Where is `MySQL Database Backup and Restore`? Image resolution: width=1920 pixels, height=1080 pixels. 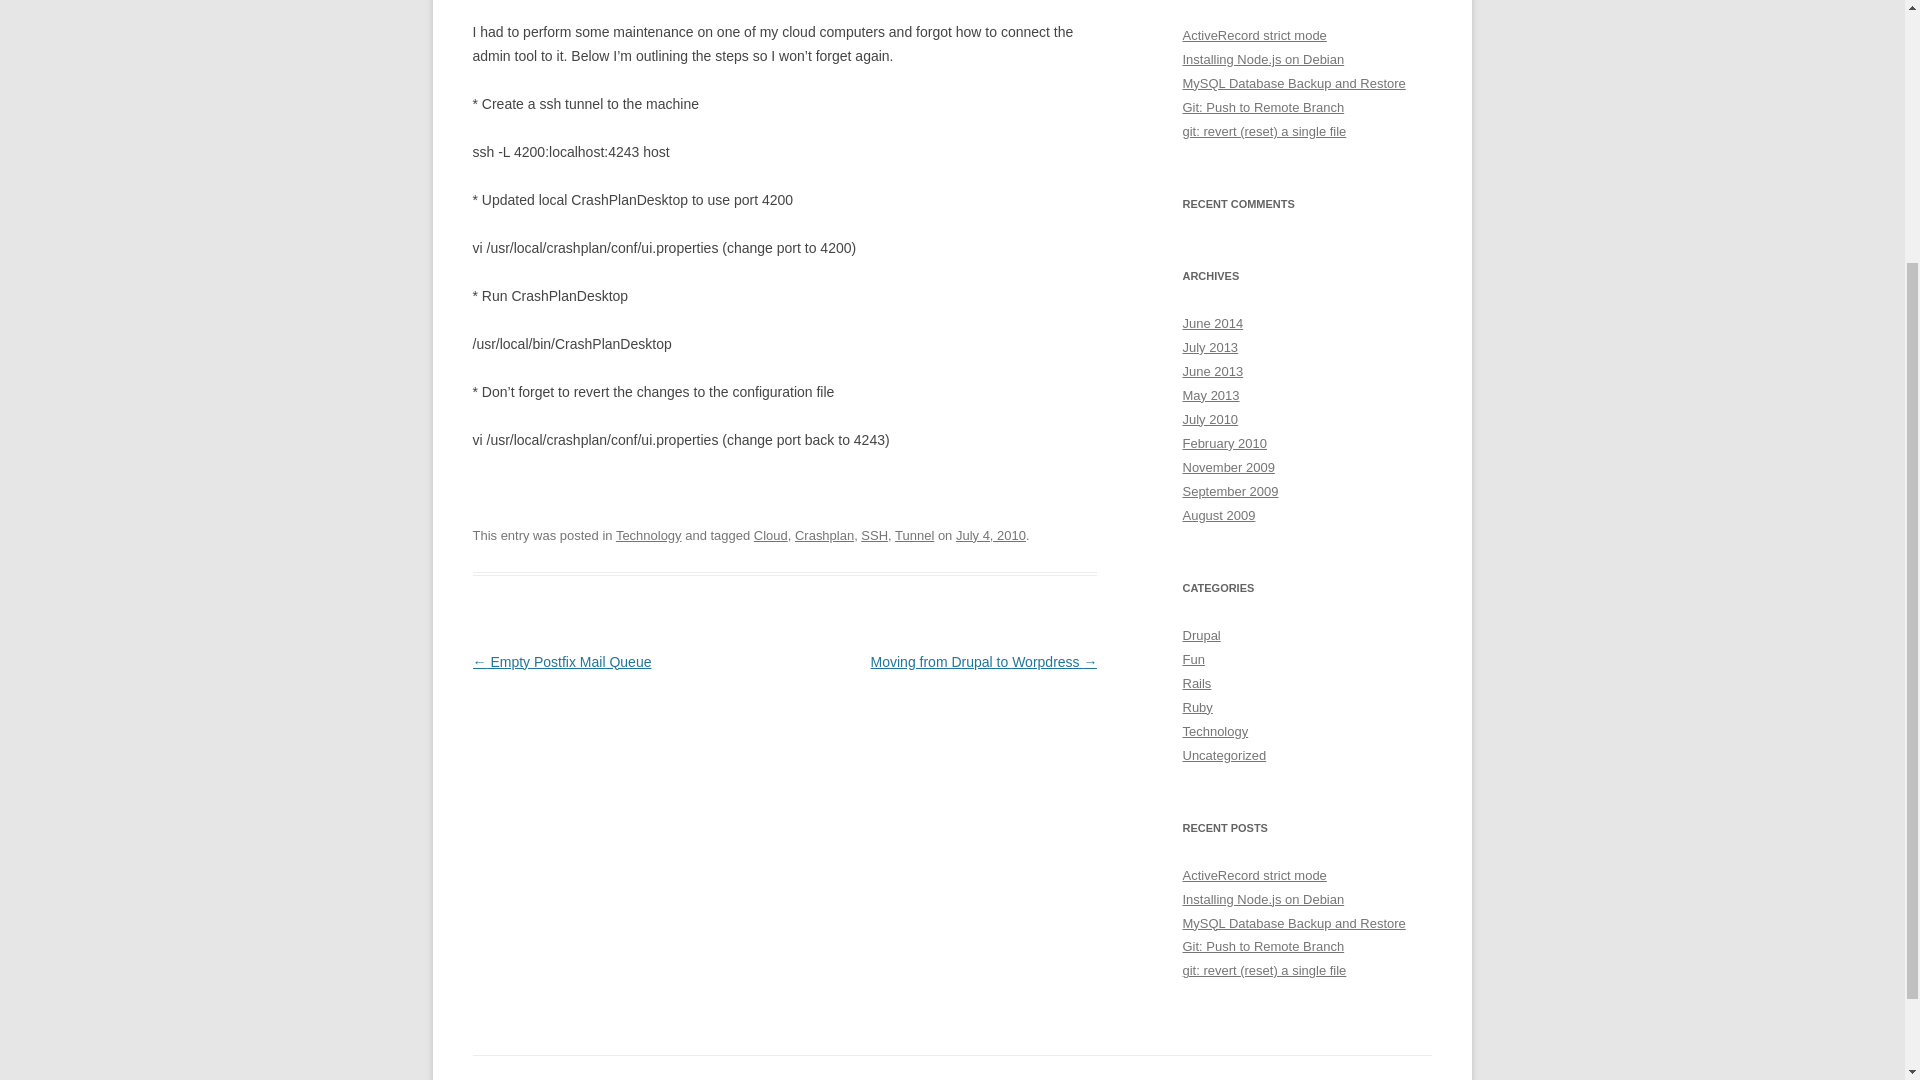
MySQL Database Backup and Restore is located at coordinates (1294, 82).